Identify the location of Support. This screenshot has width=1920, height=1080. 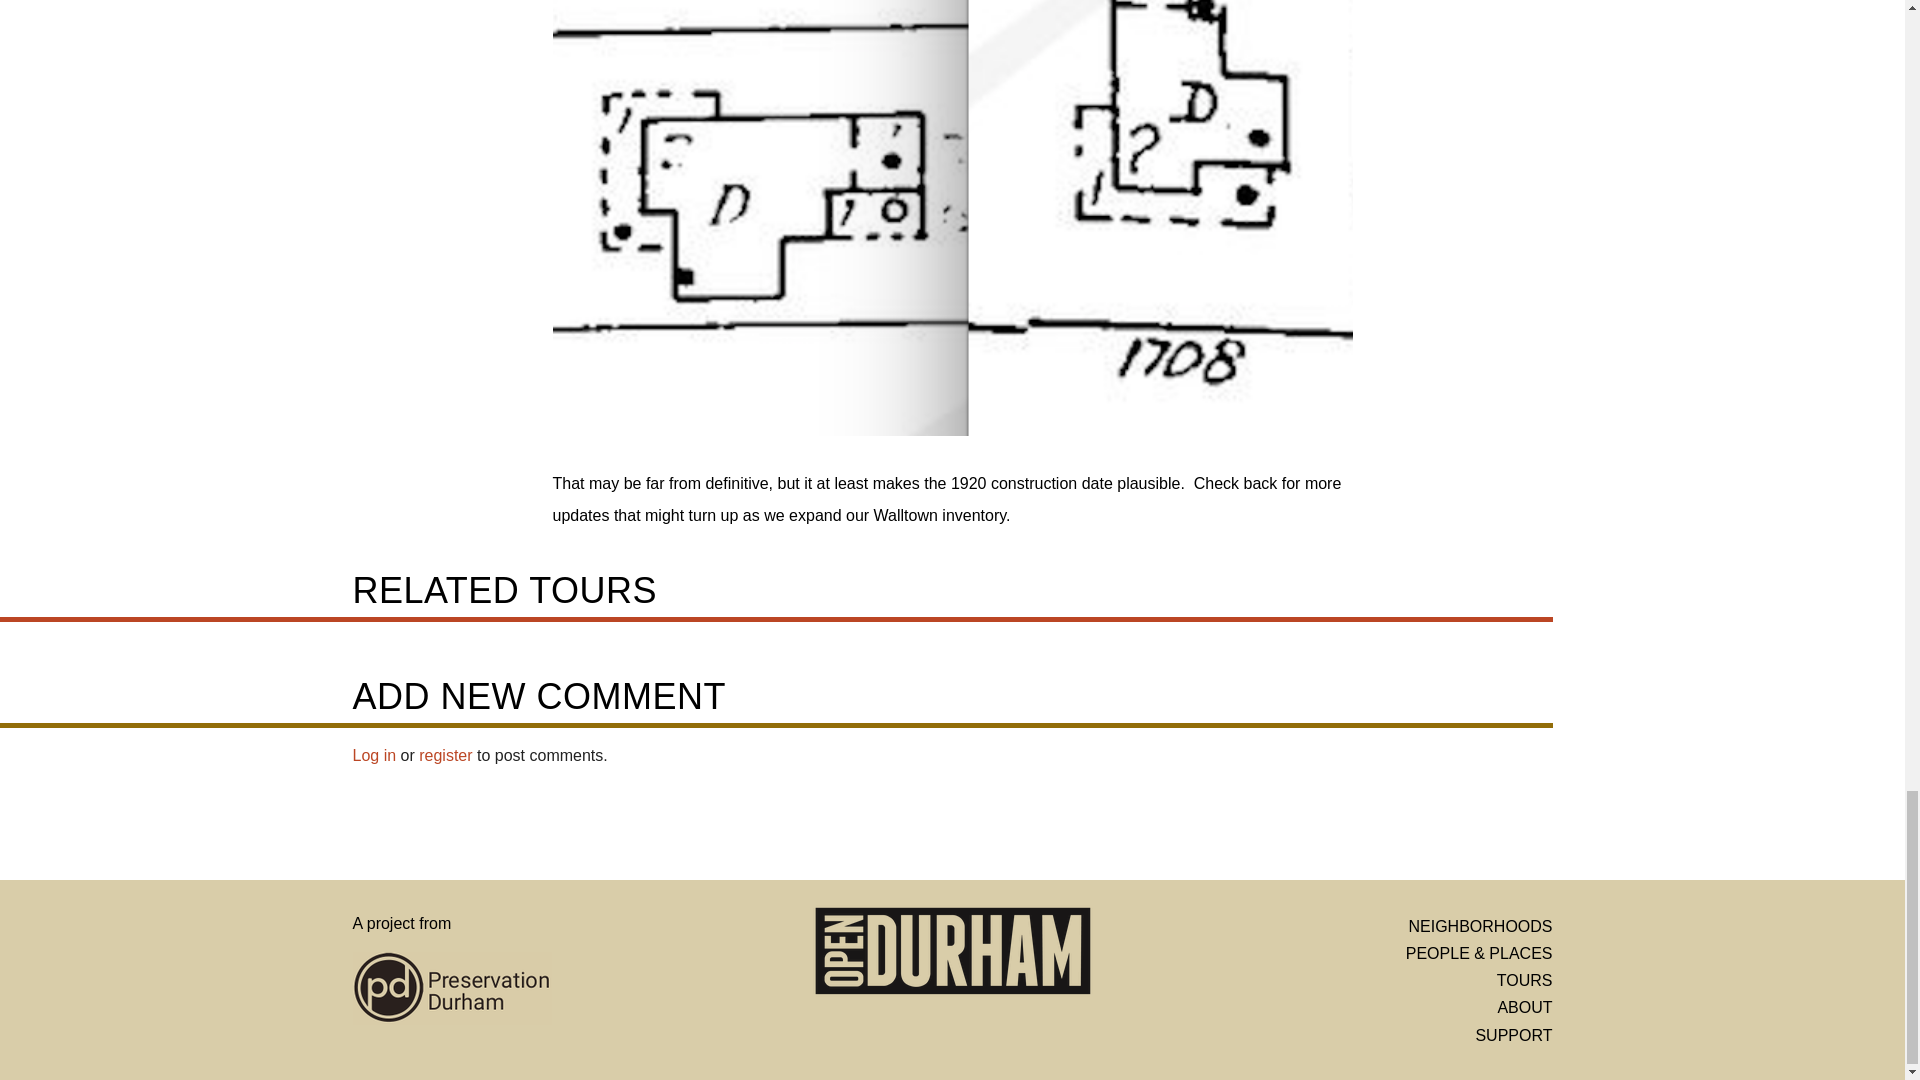
(1512, 1036).